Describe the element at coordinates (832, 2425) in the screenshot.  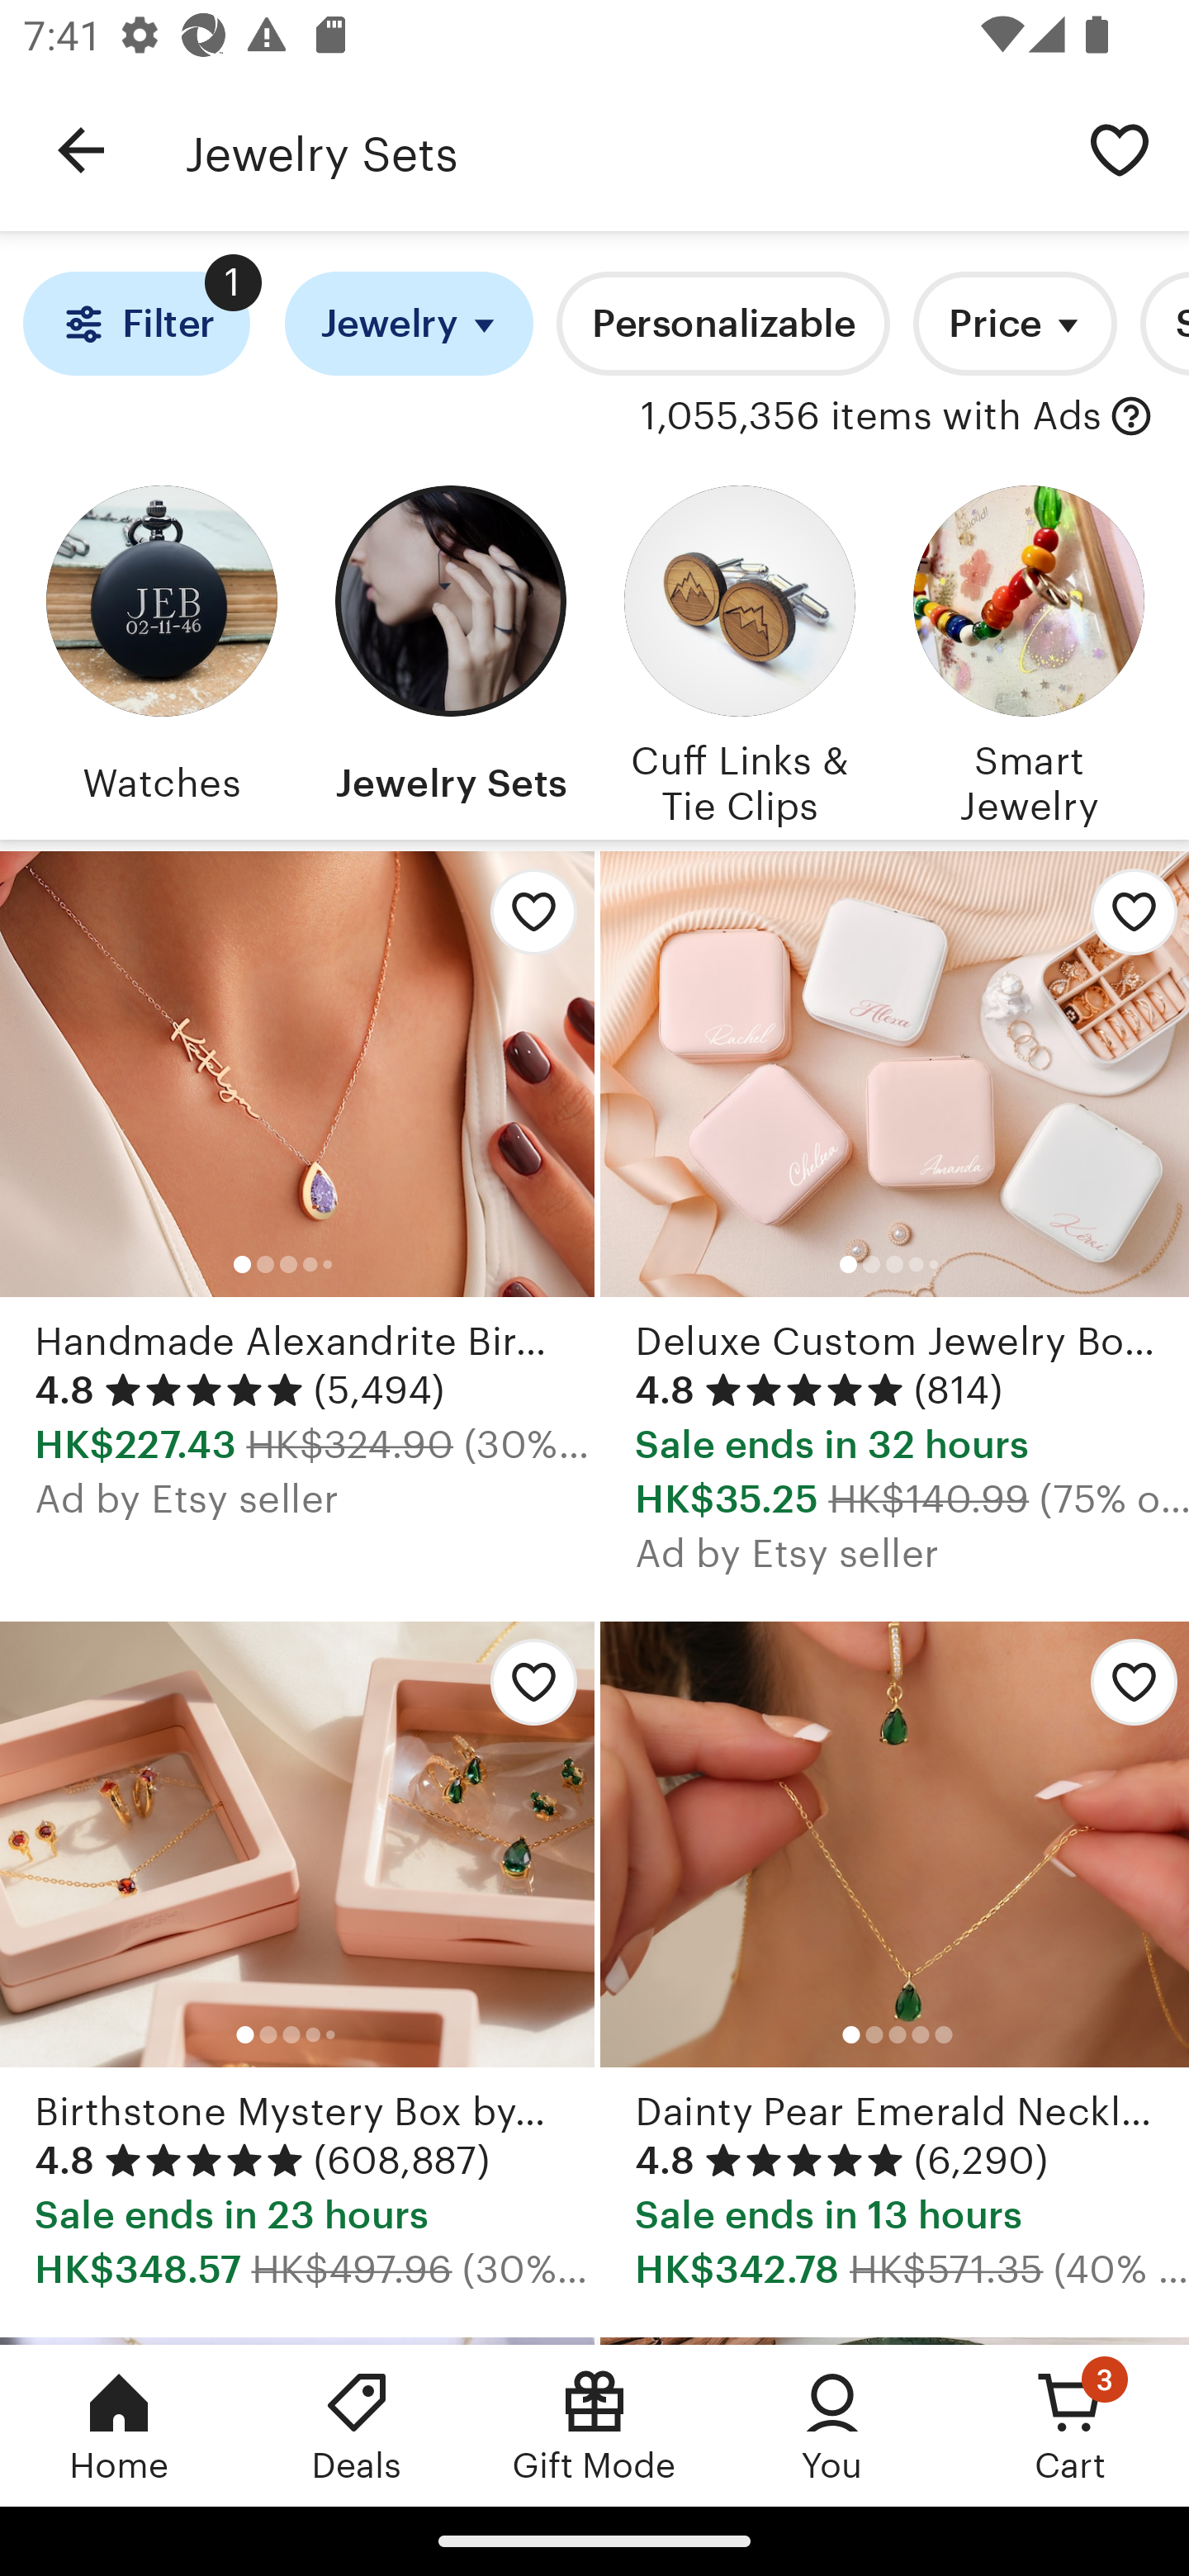
I see `You` at that location.